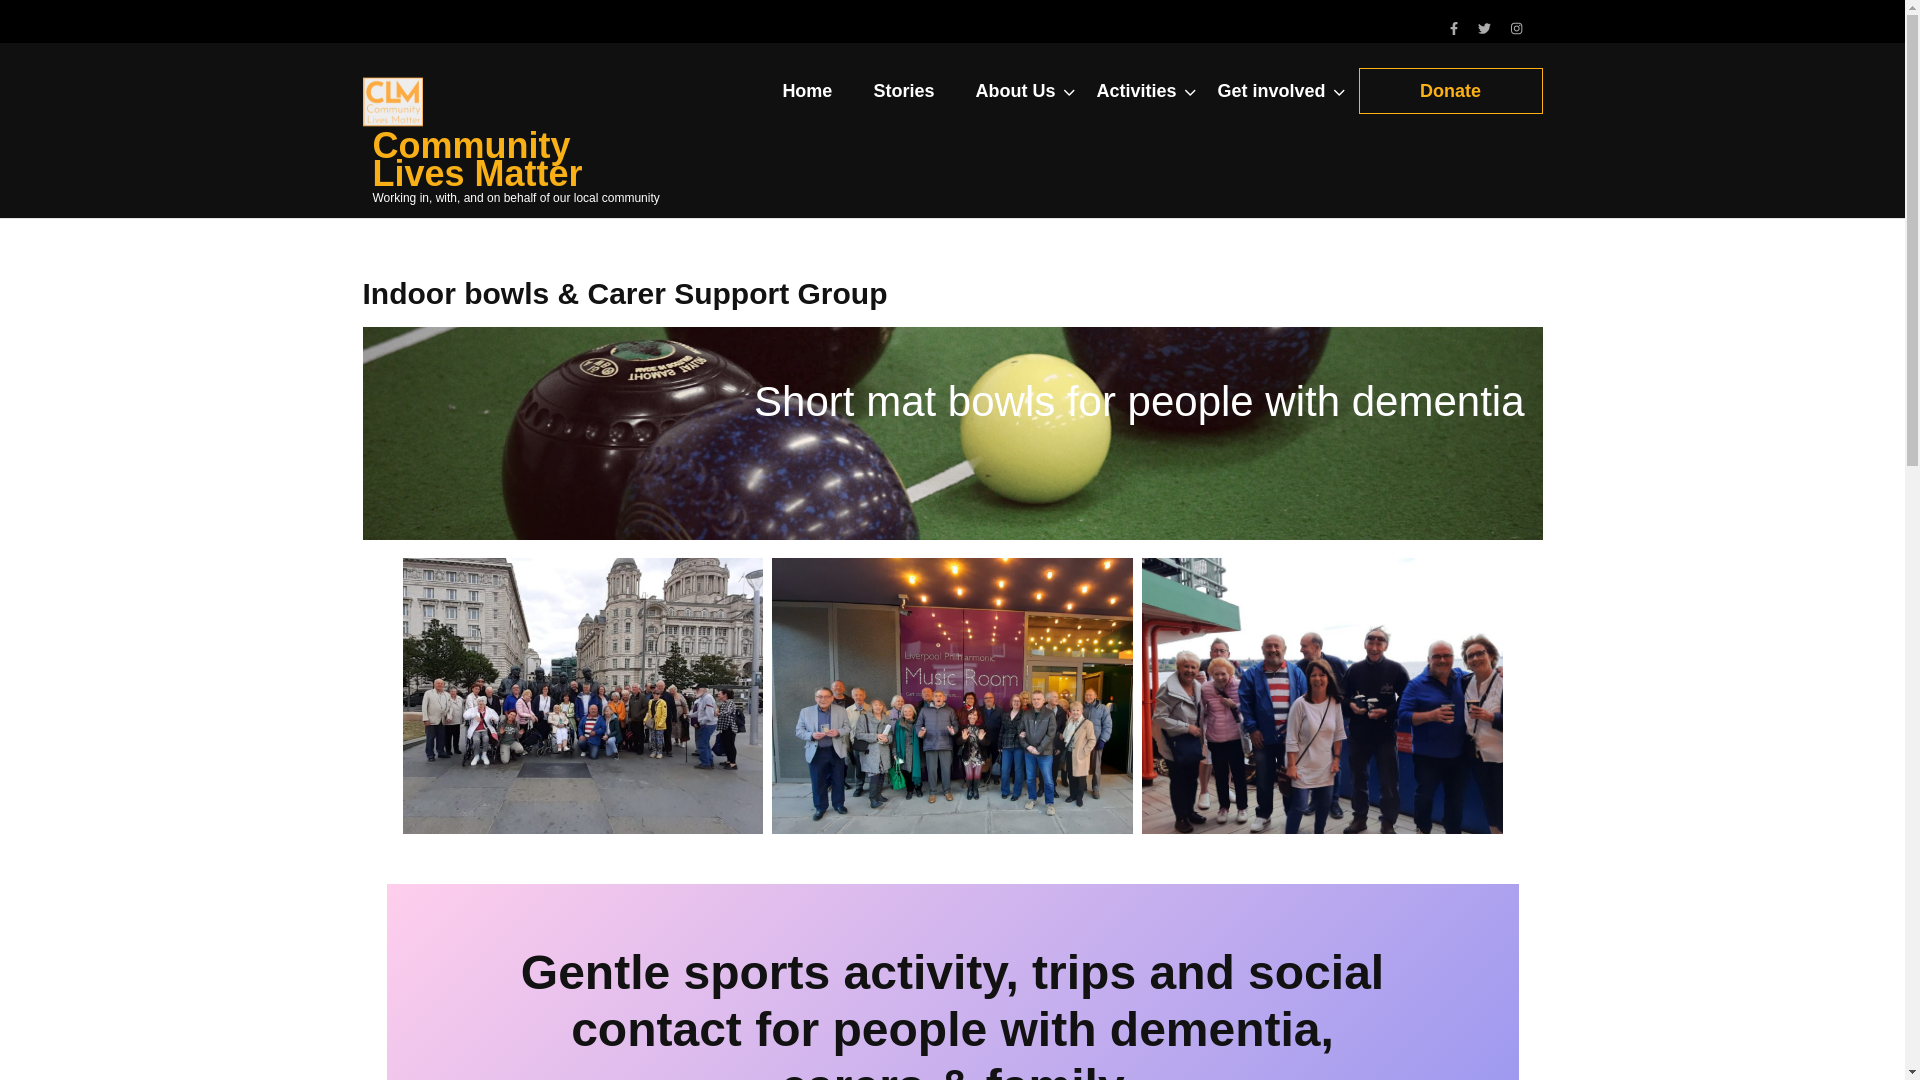  Describe the element at coordinates (806, 98) in the screenshot. I see `Home` at that location.